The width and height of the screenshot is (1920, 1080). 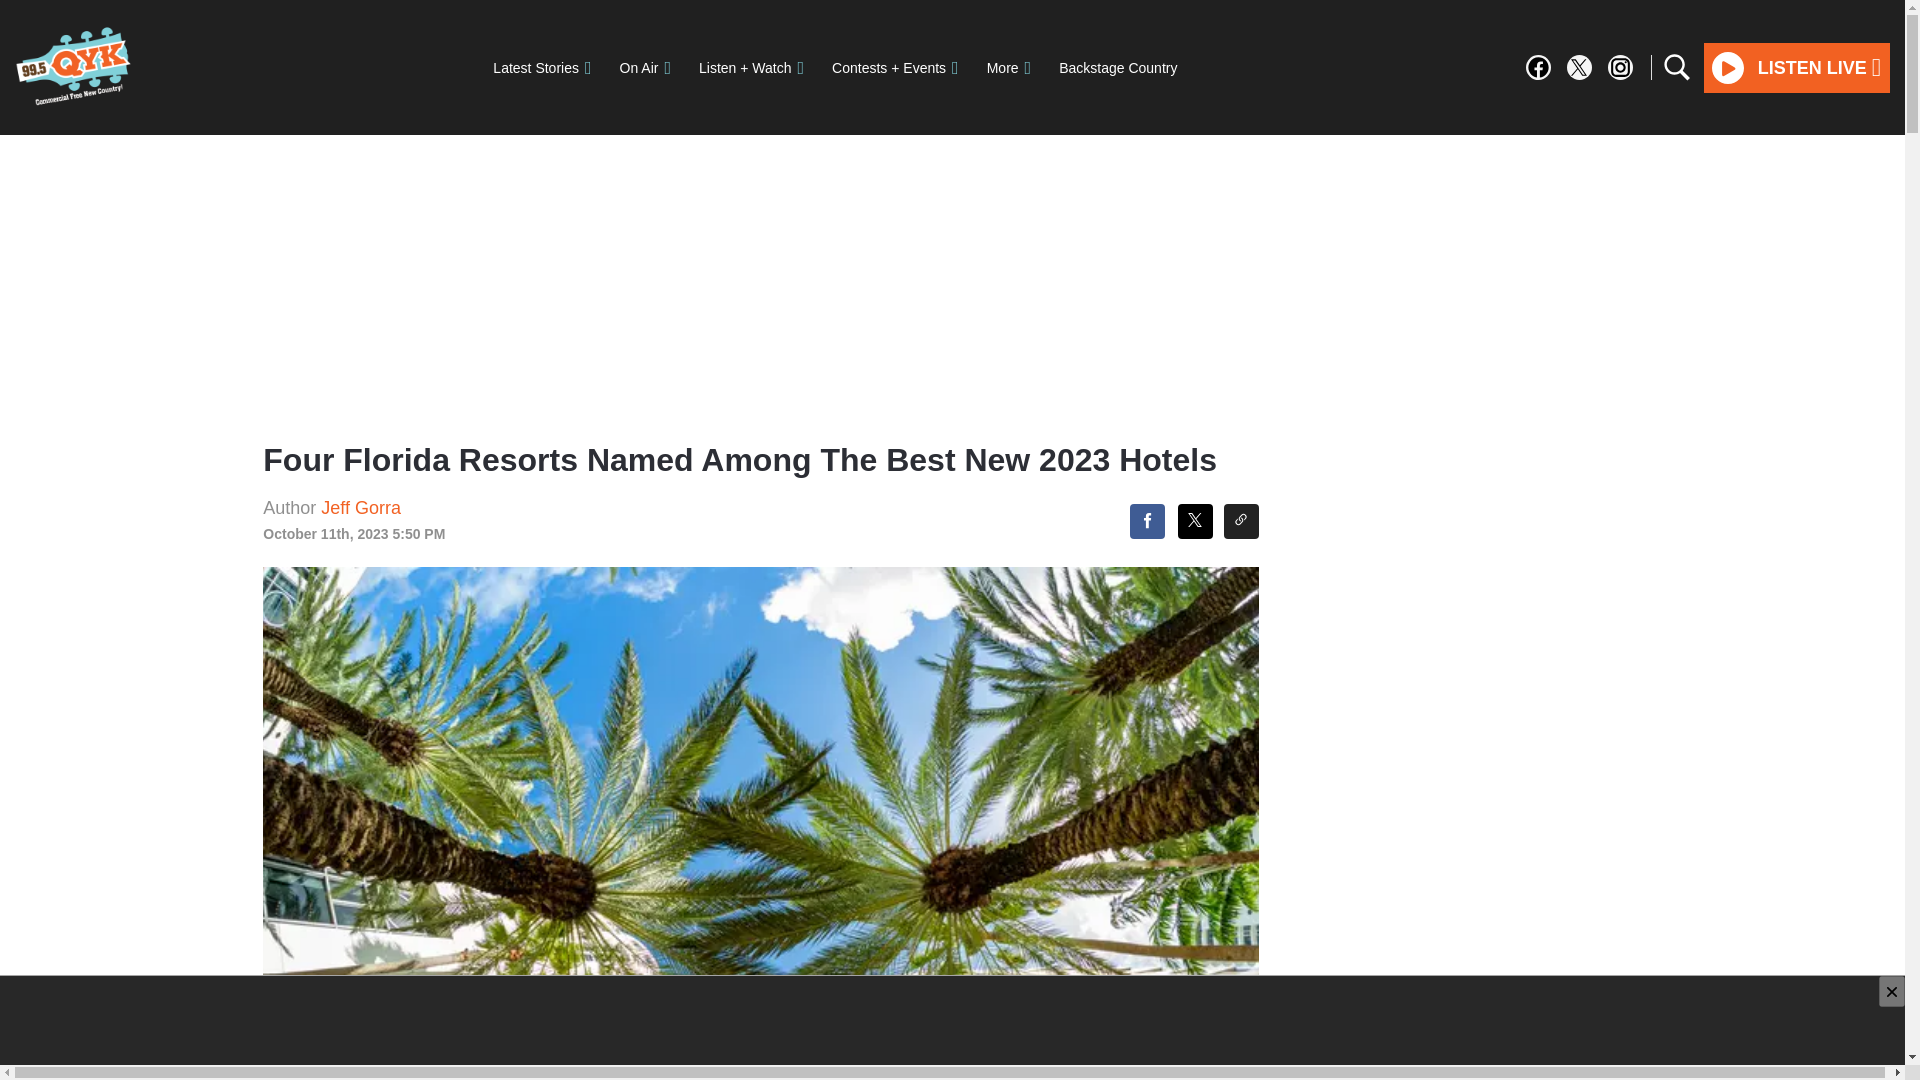 I want to click on More, so click(x=1008, y=67).